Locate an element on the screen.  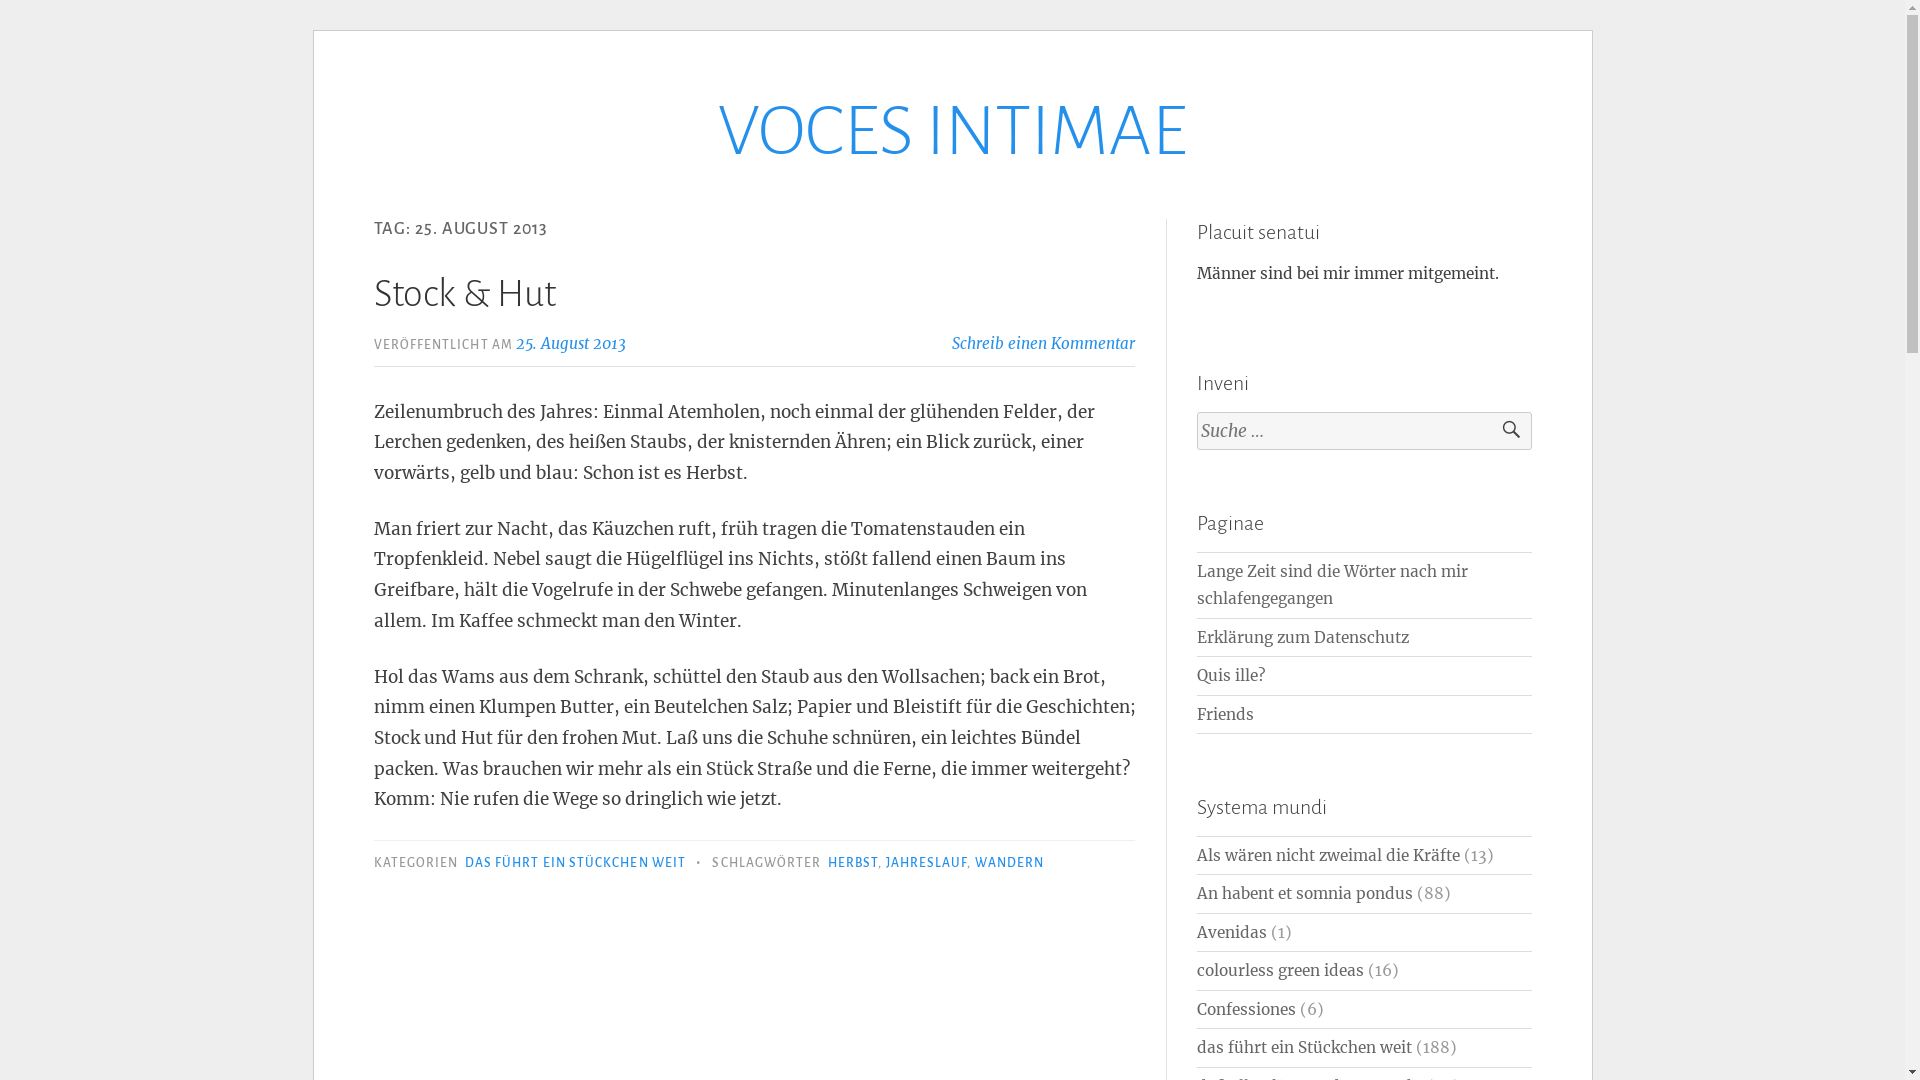
Confessiones is located at coordinates (1246, 1010).